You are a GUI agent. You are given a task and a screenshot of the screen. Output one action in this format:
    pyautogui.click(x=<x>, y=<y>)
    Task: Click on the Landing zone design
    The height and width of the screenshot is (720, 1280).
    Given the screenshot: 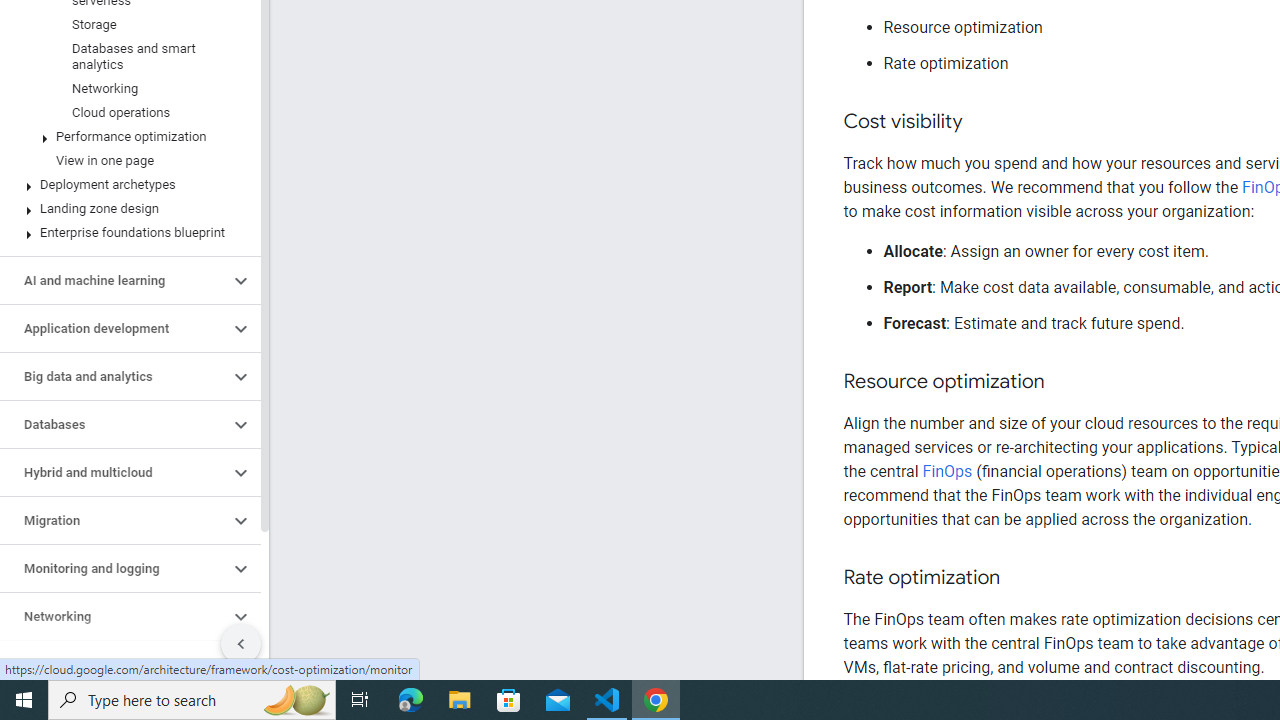 What is the action you would take?
    pyautogui.click(x=126, y=209)
    